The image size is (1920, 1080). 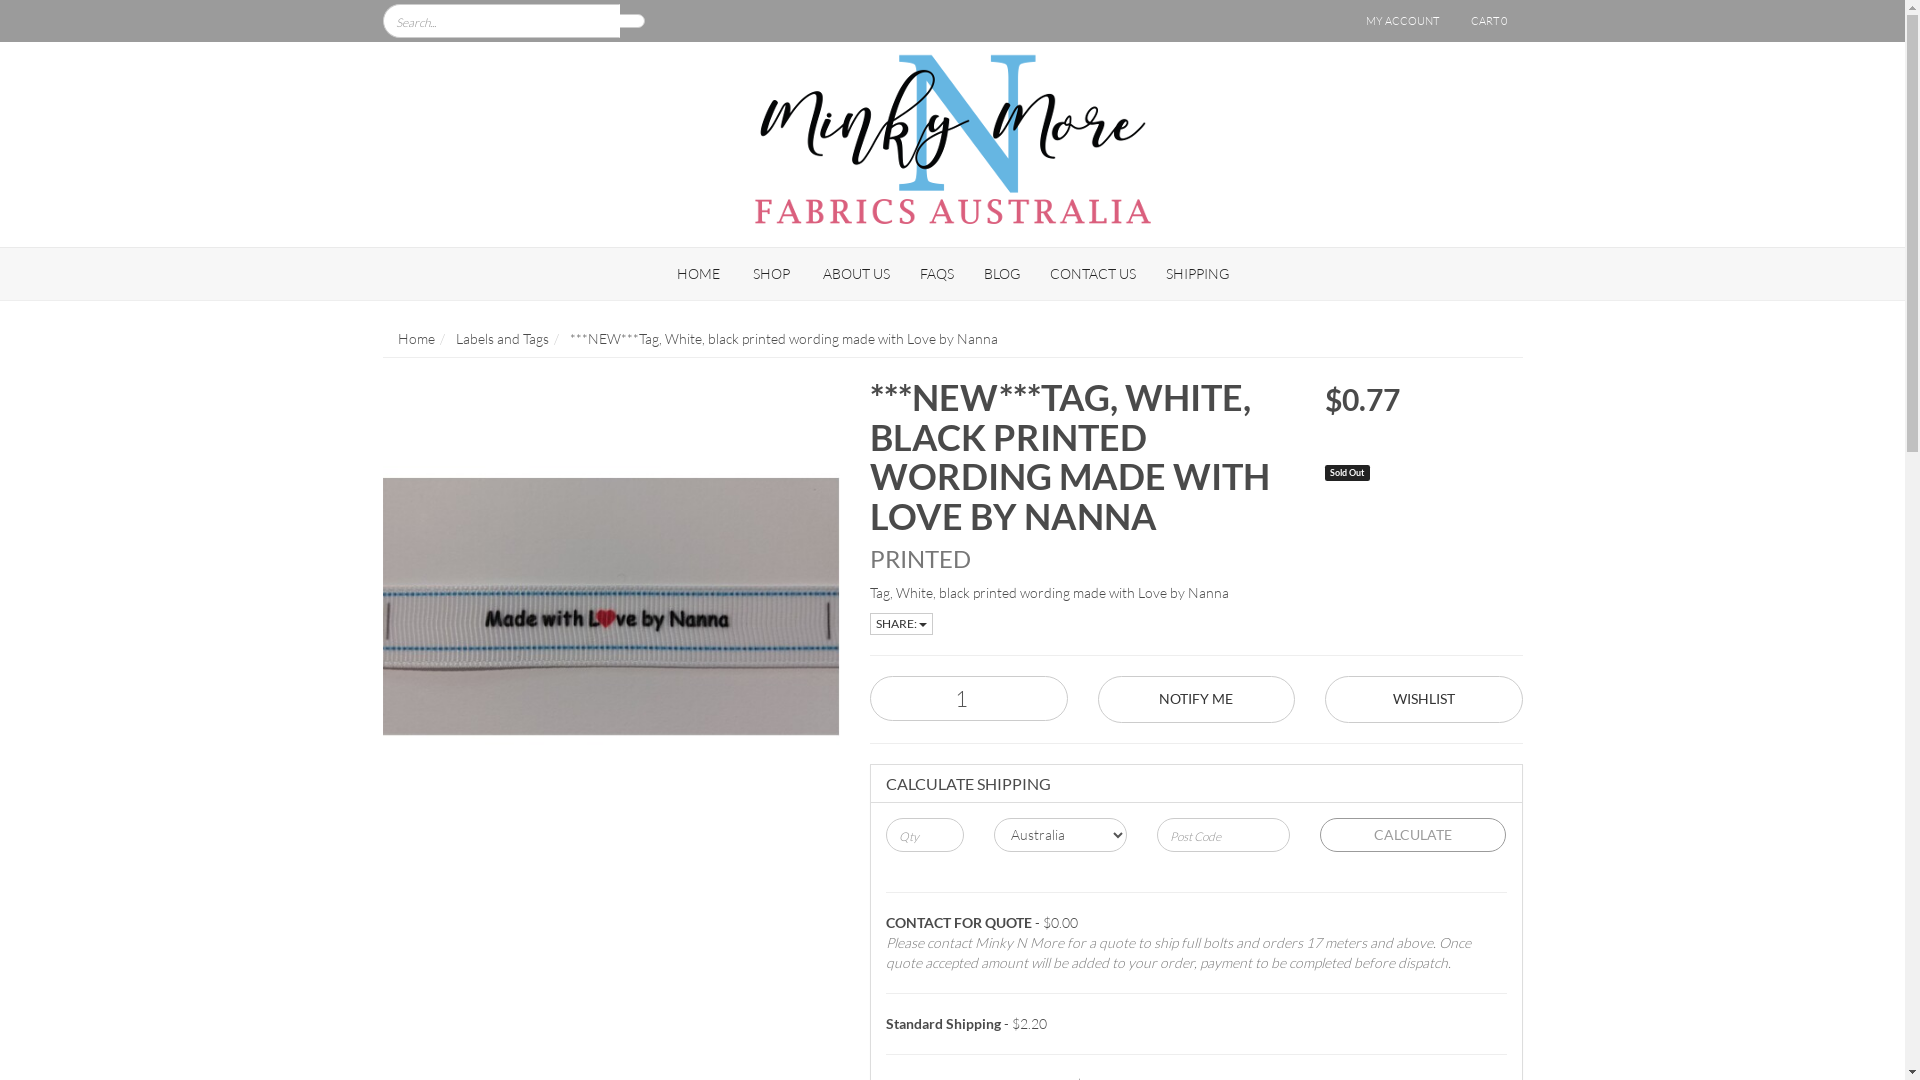 What do you see at coordinates (1424, 700) in the screenshot?
I see `WISHLIST` at bounding box center [1424, 700].